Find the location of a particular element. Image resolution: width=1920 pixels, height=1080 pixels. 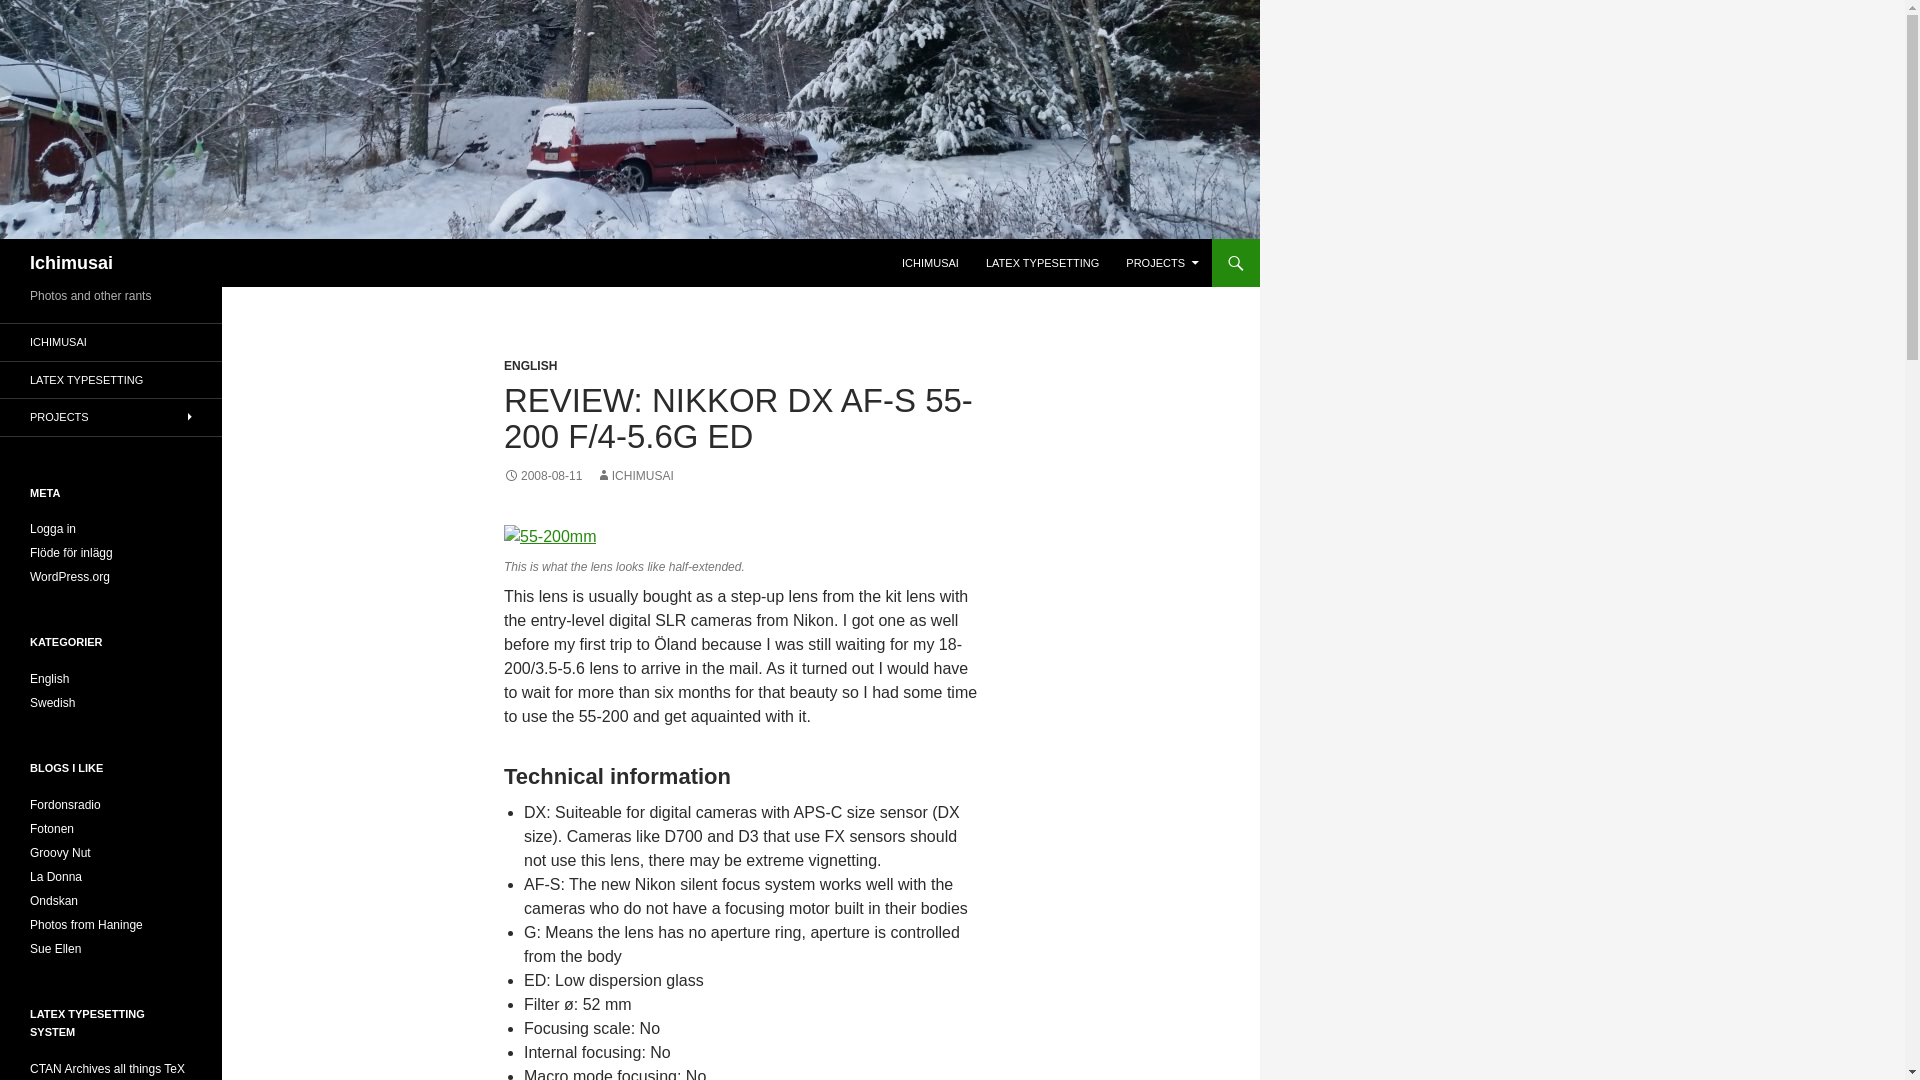

All in Swedish is located at coordinates (54, 901).